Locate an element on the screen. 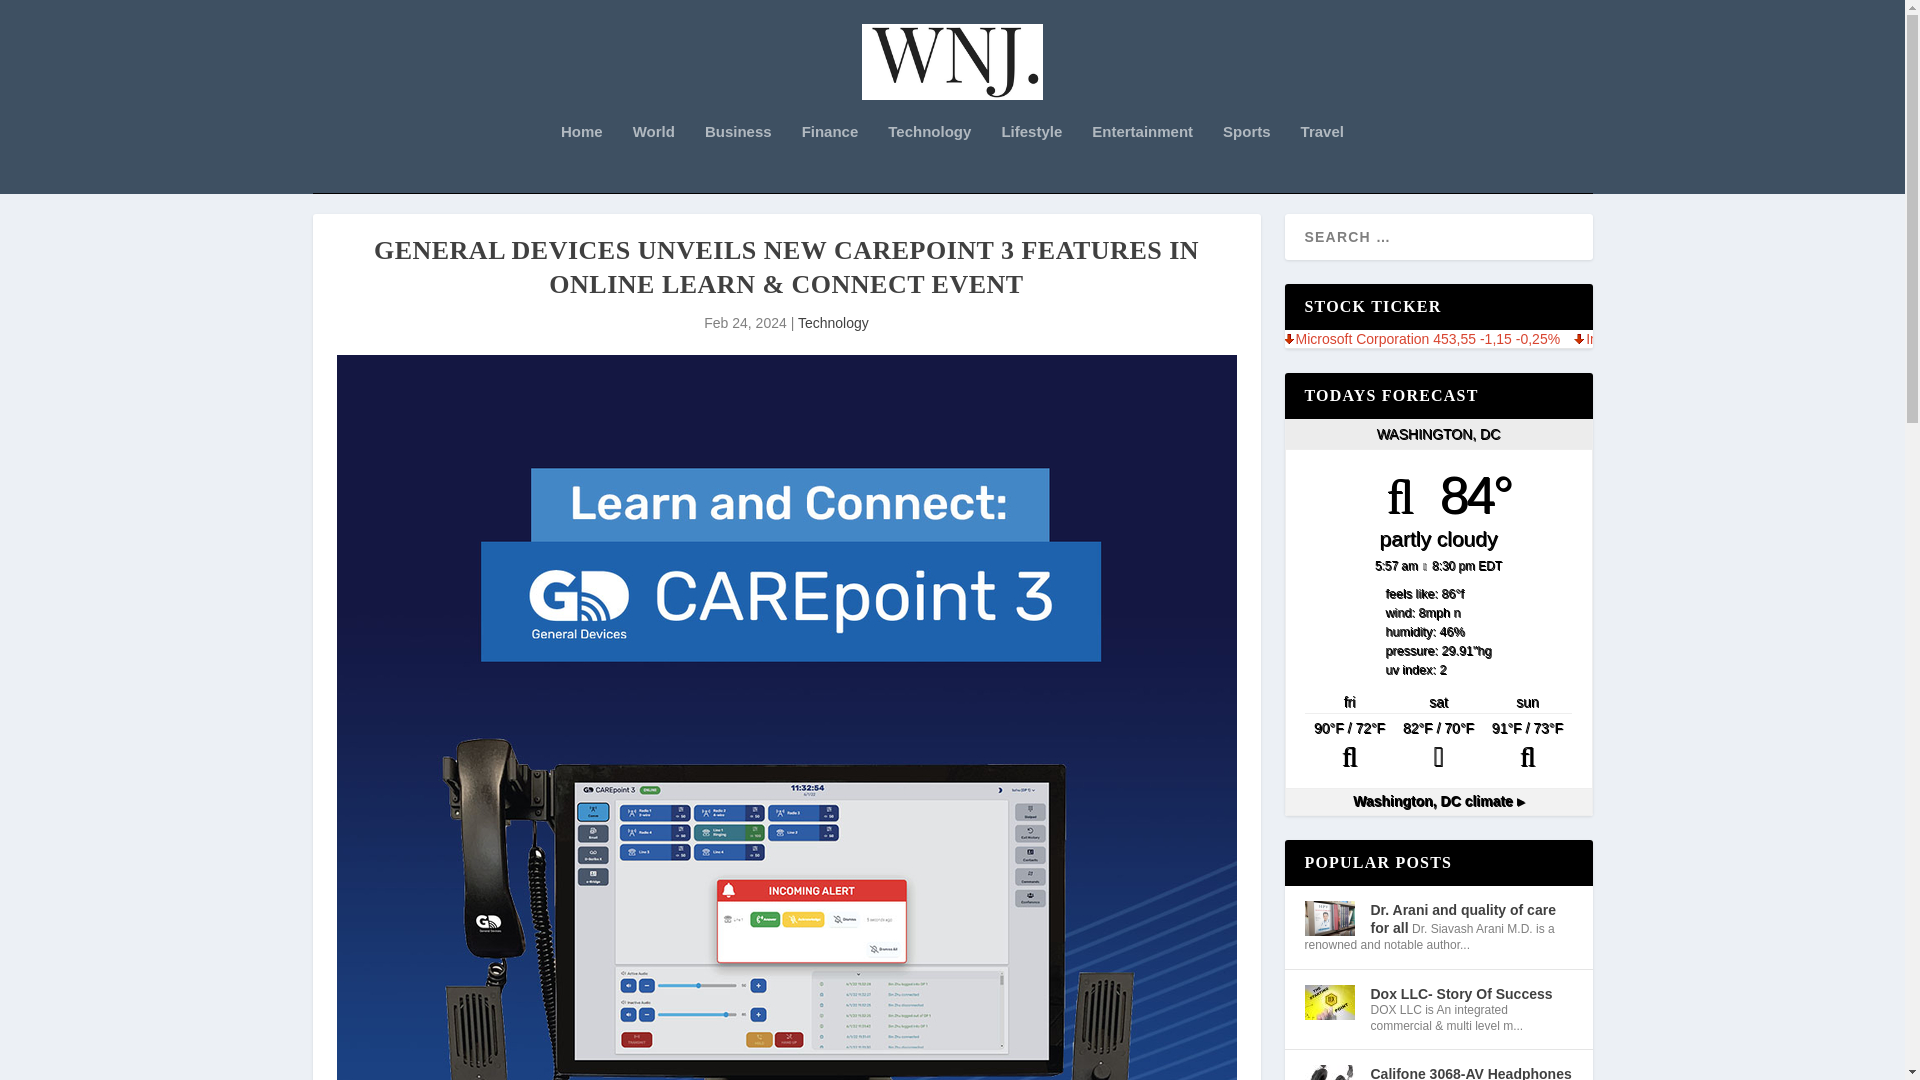 The width and height of the screenshot is (1920, 1080). Lifestyle is located at coordinates (1030, 158).